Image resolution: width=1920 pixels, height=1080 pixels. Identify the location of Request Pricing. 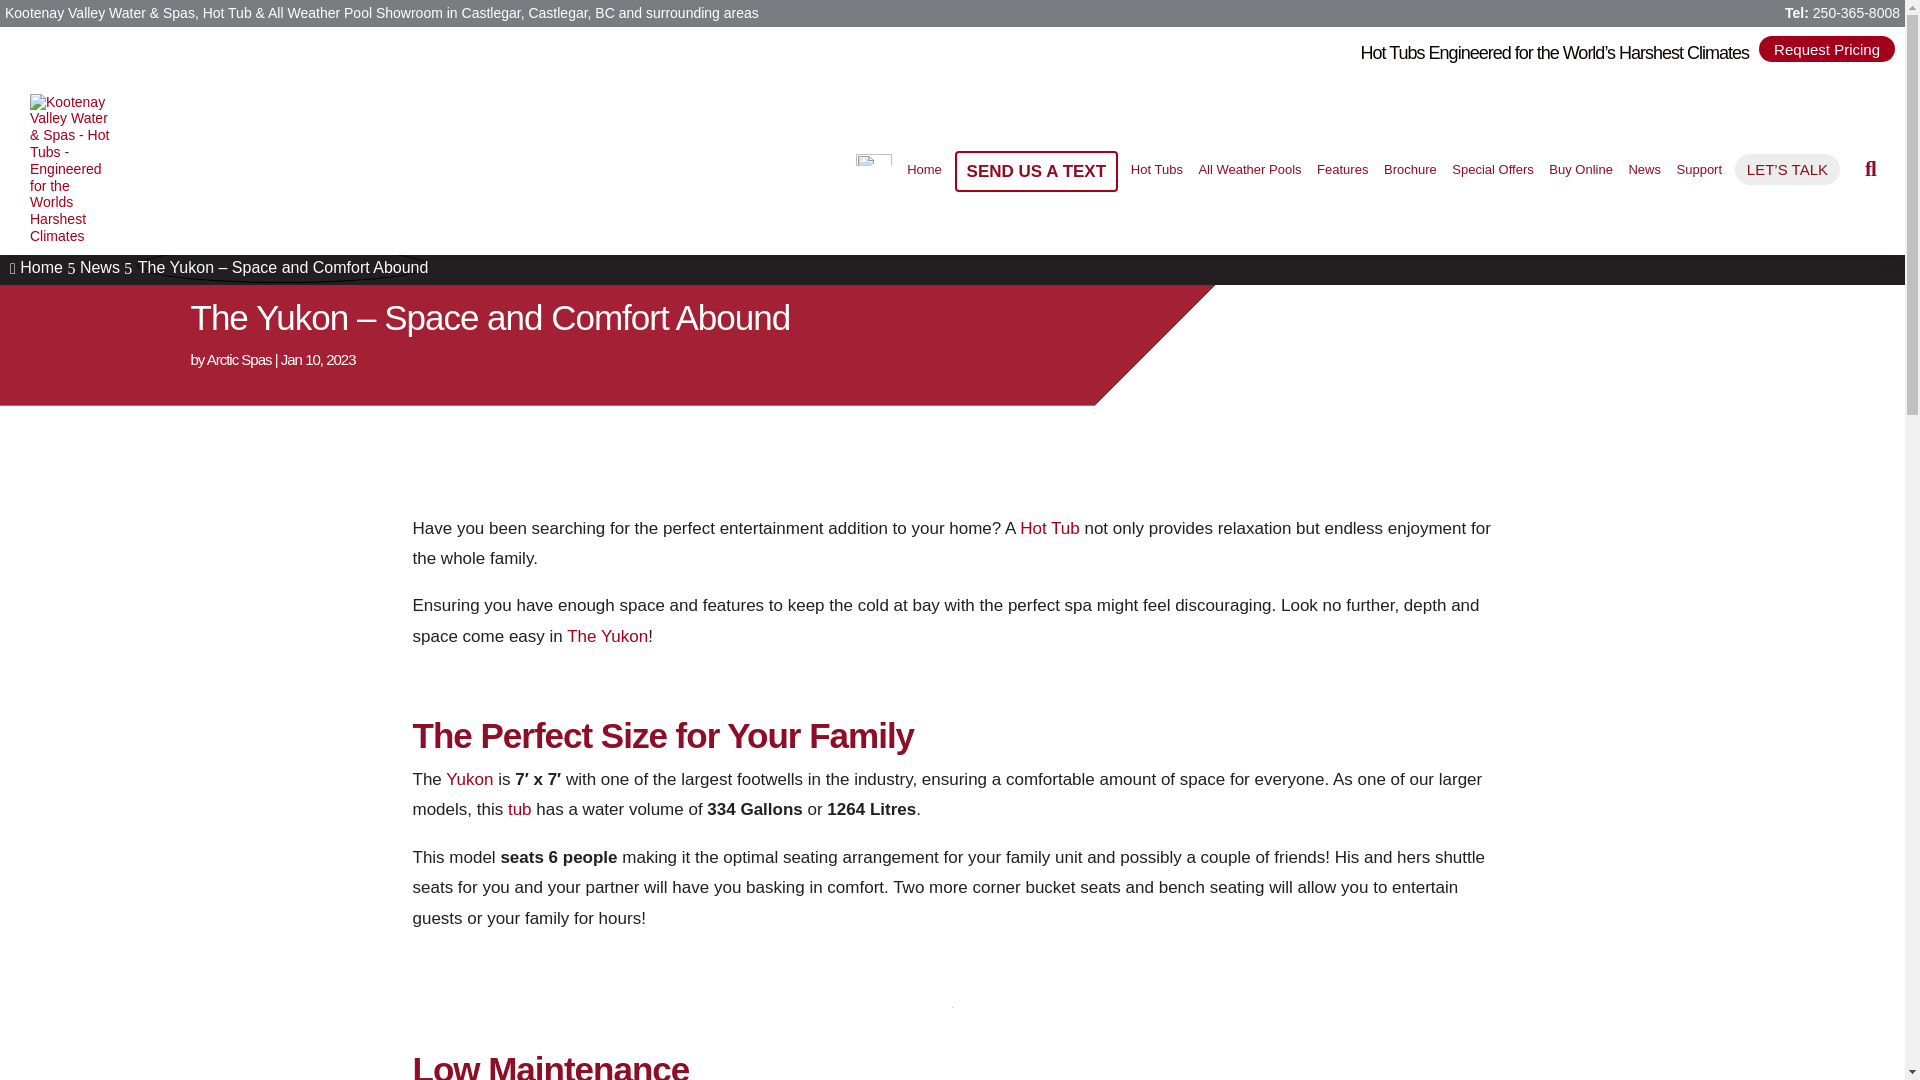
(1826, 48).